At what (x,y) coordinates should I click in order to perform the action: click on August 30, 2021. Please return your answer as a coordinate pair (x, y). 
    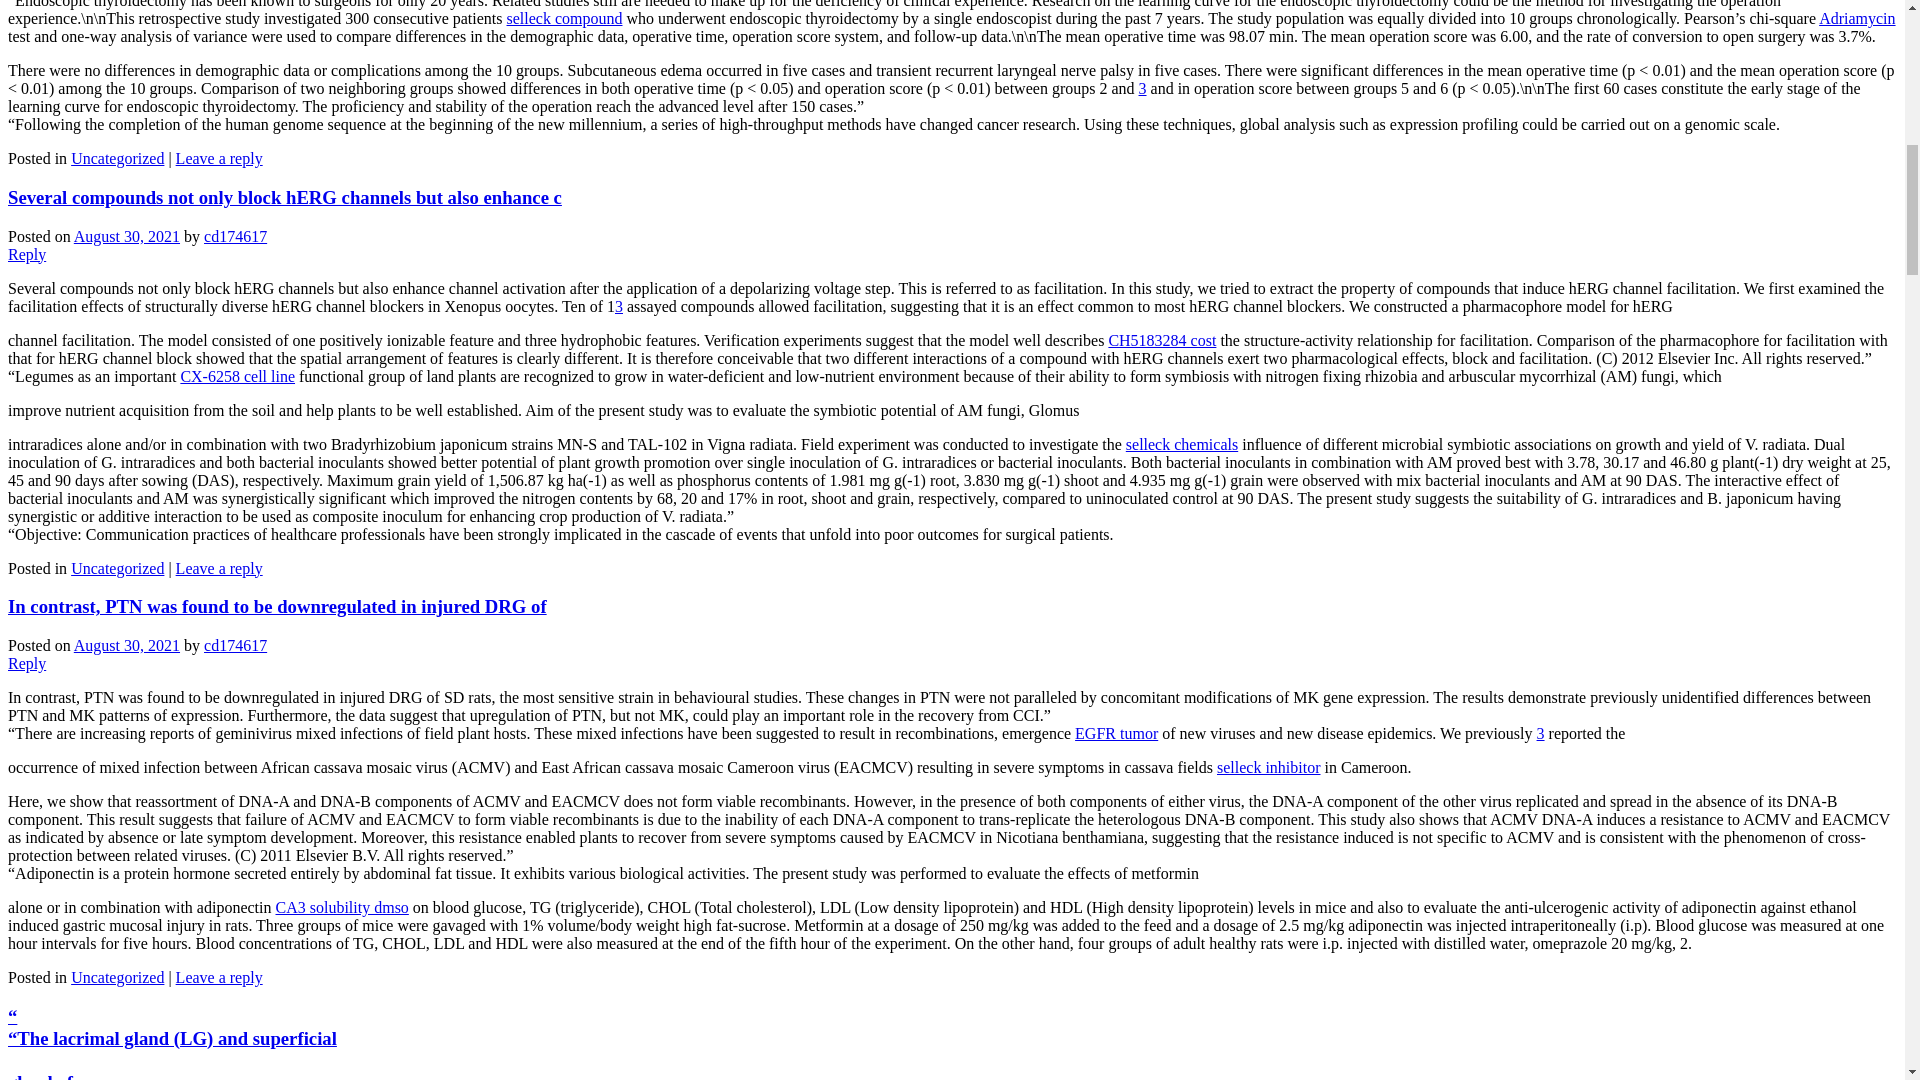
    Looking at the image, I should click on (127, 236).